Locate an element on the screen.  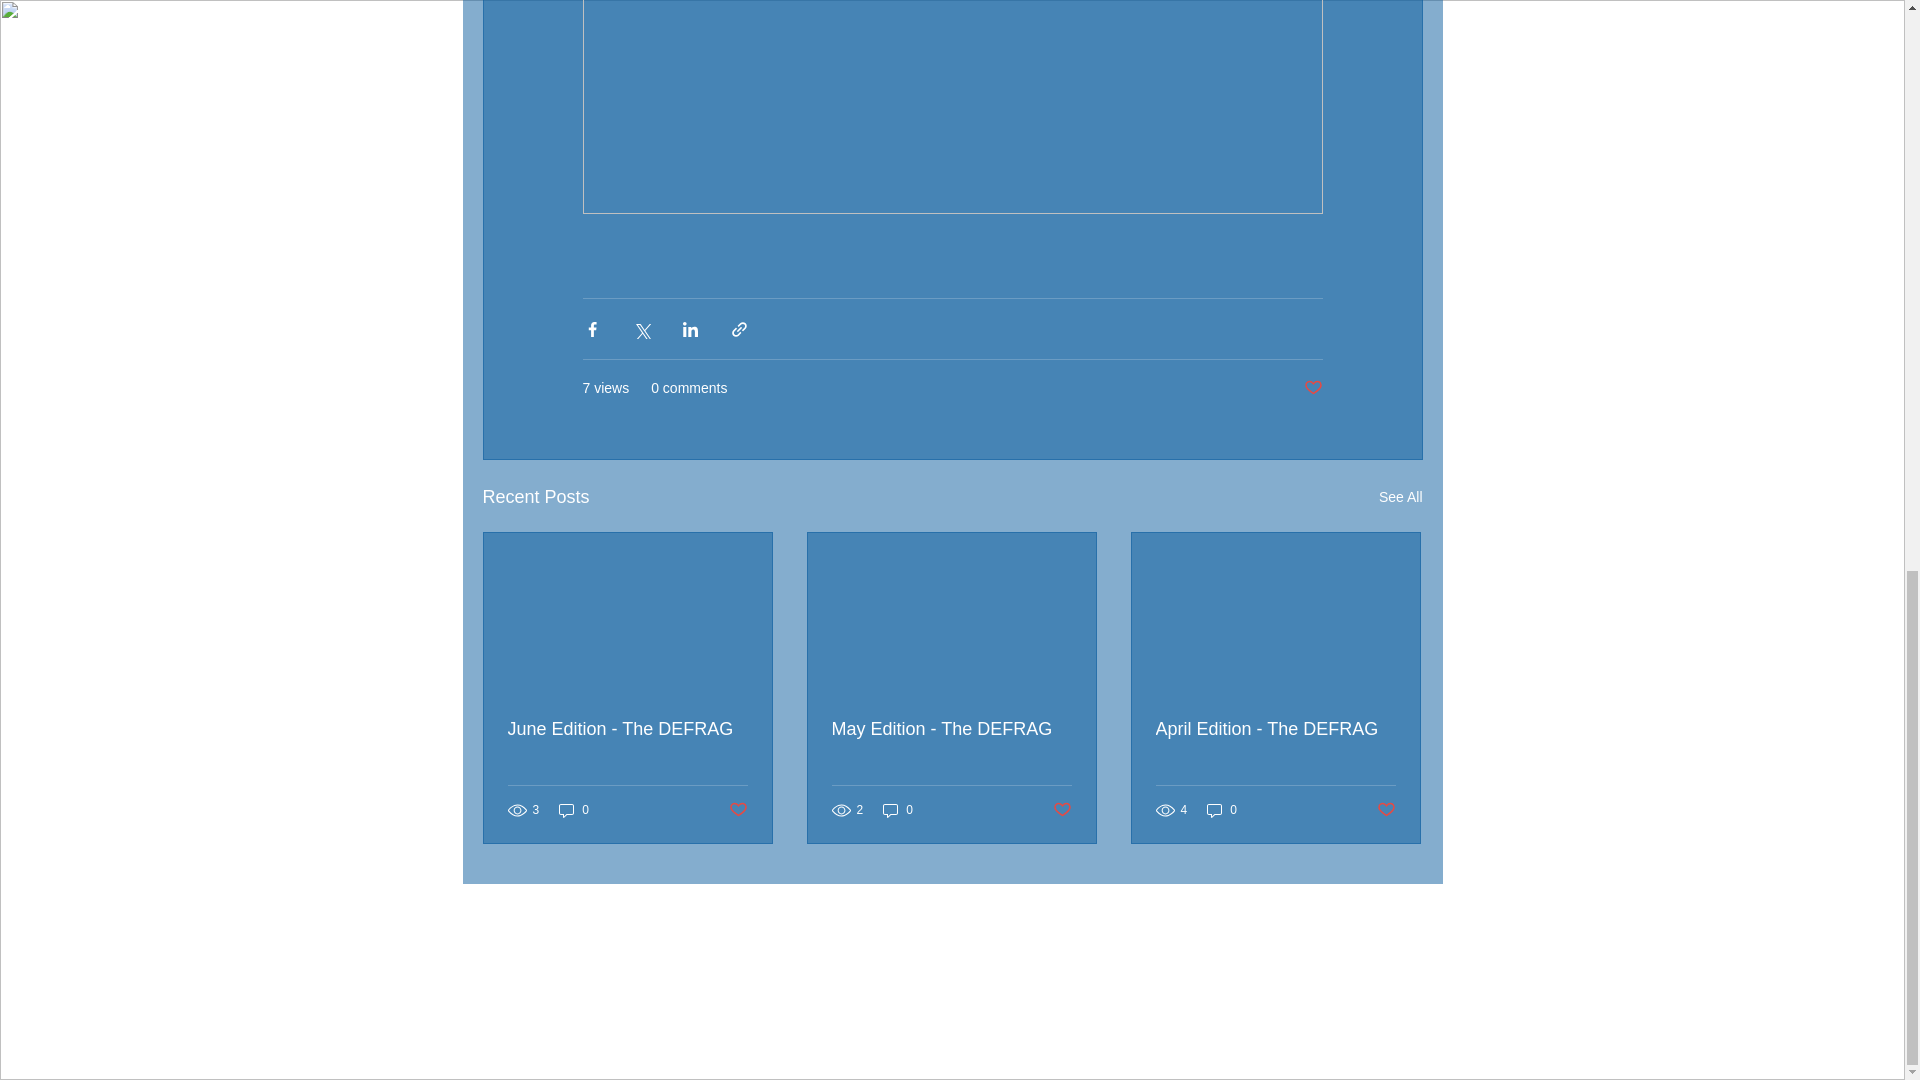
See All is located at coordinates (1400, 496).